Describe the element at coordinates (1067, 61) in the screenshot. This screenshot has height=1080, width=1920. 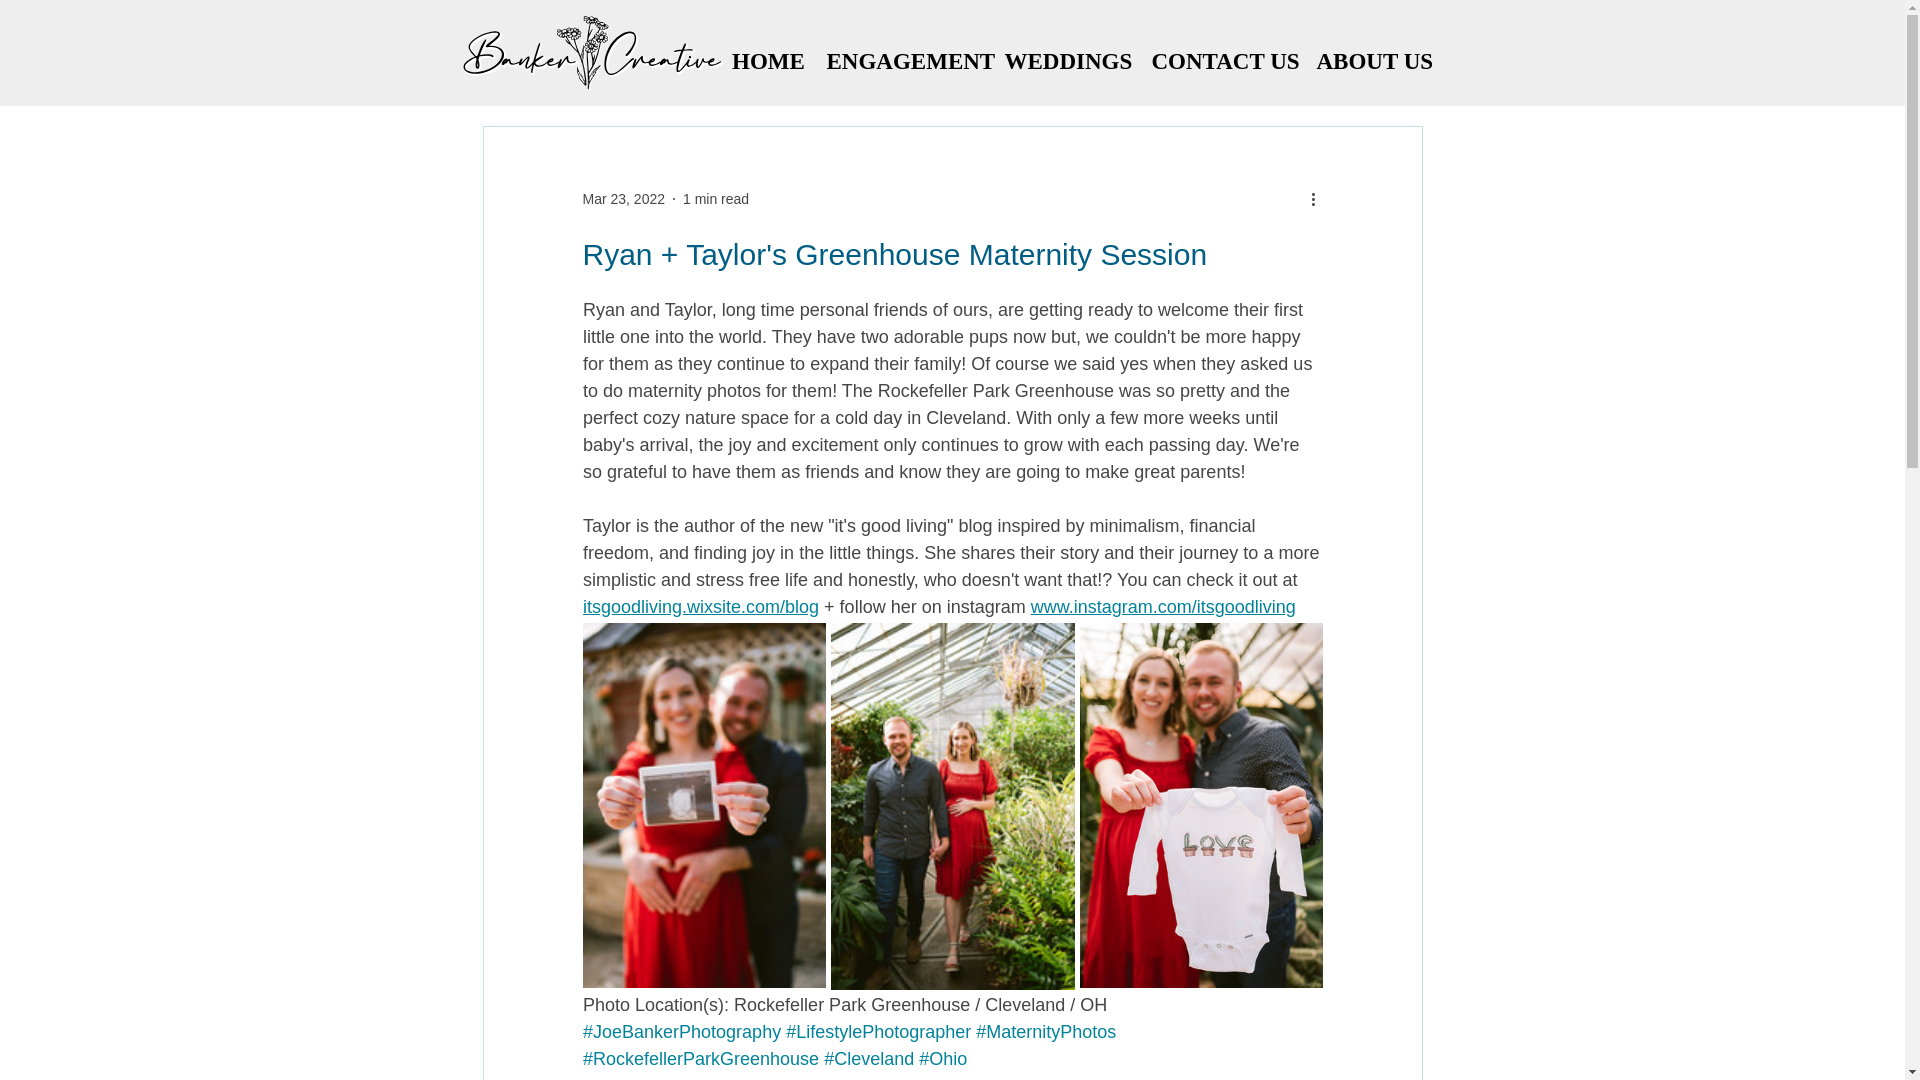
I see `WEDDINGS` at that location.